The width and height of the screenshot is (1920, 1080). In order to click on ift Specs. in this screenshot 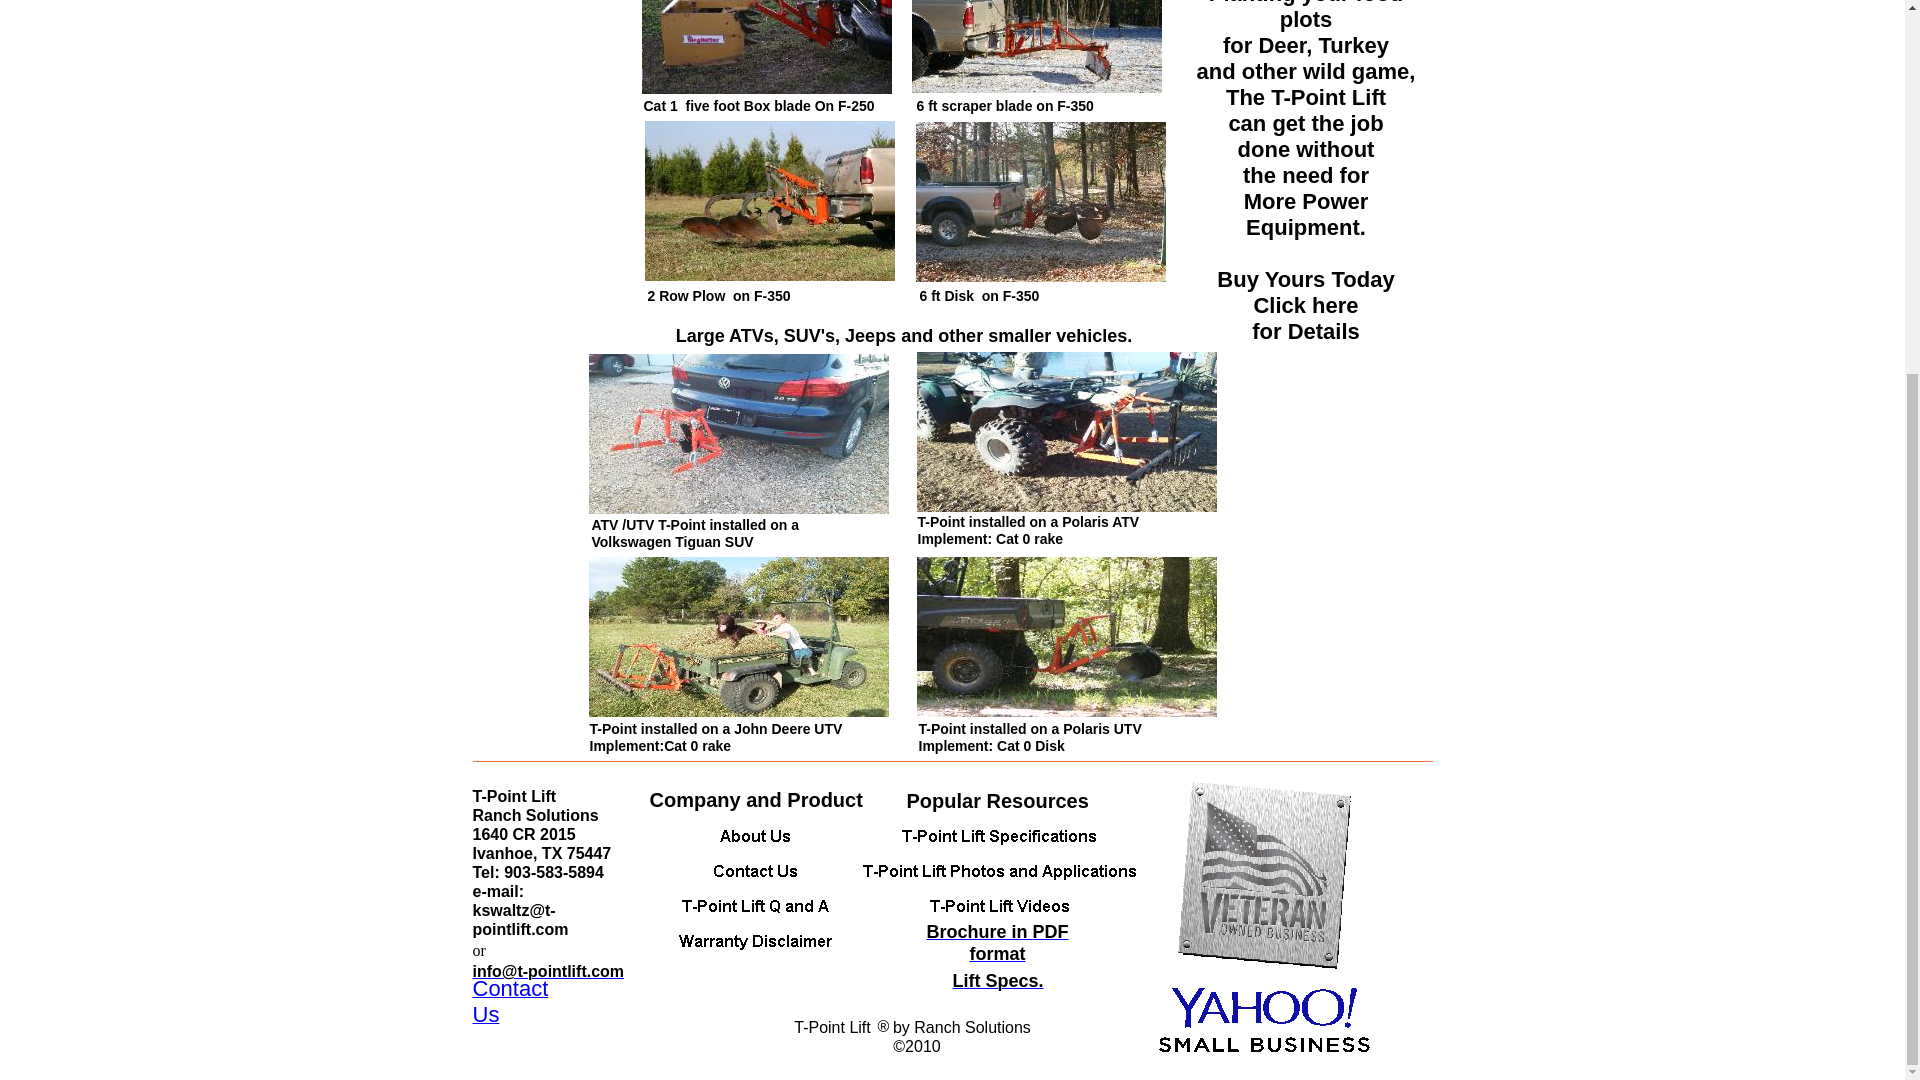, I will do `click(1004, 984)`.